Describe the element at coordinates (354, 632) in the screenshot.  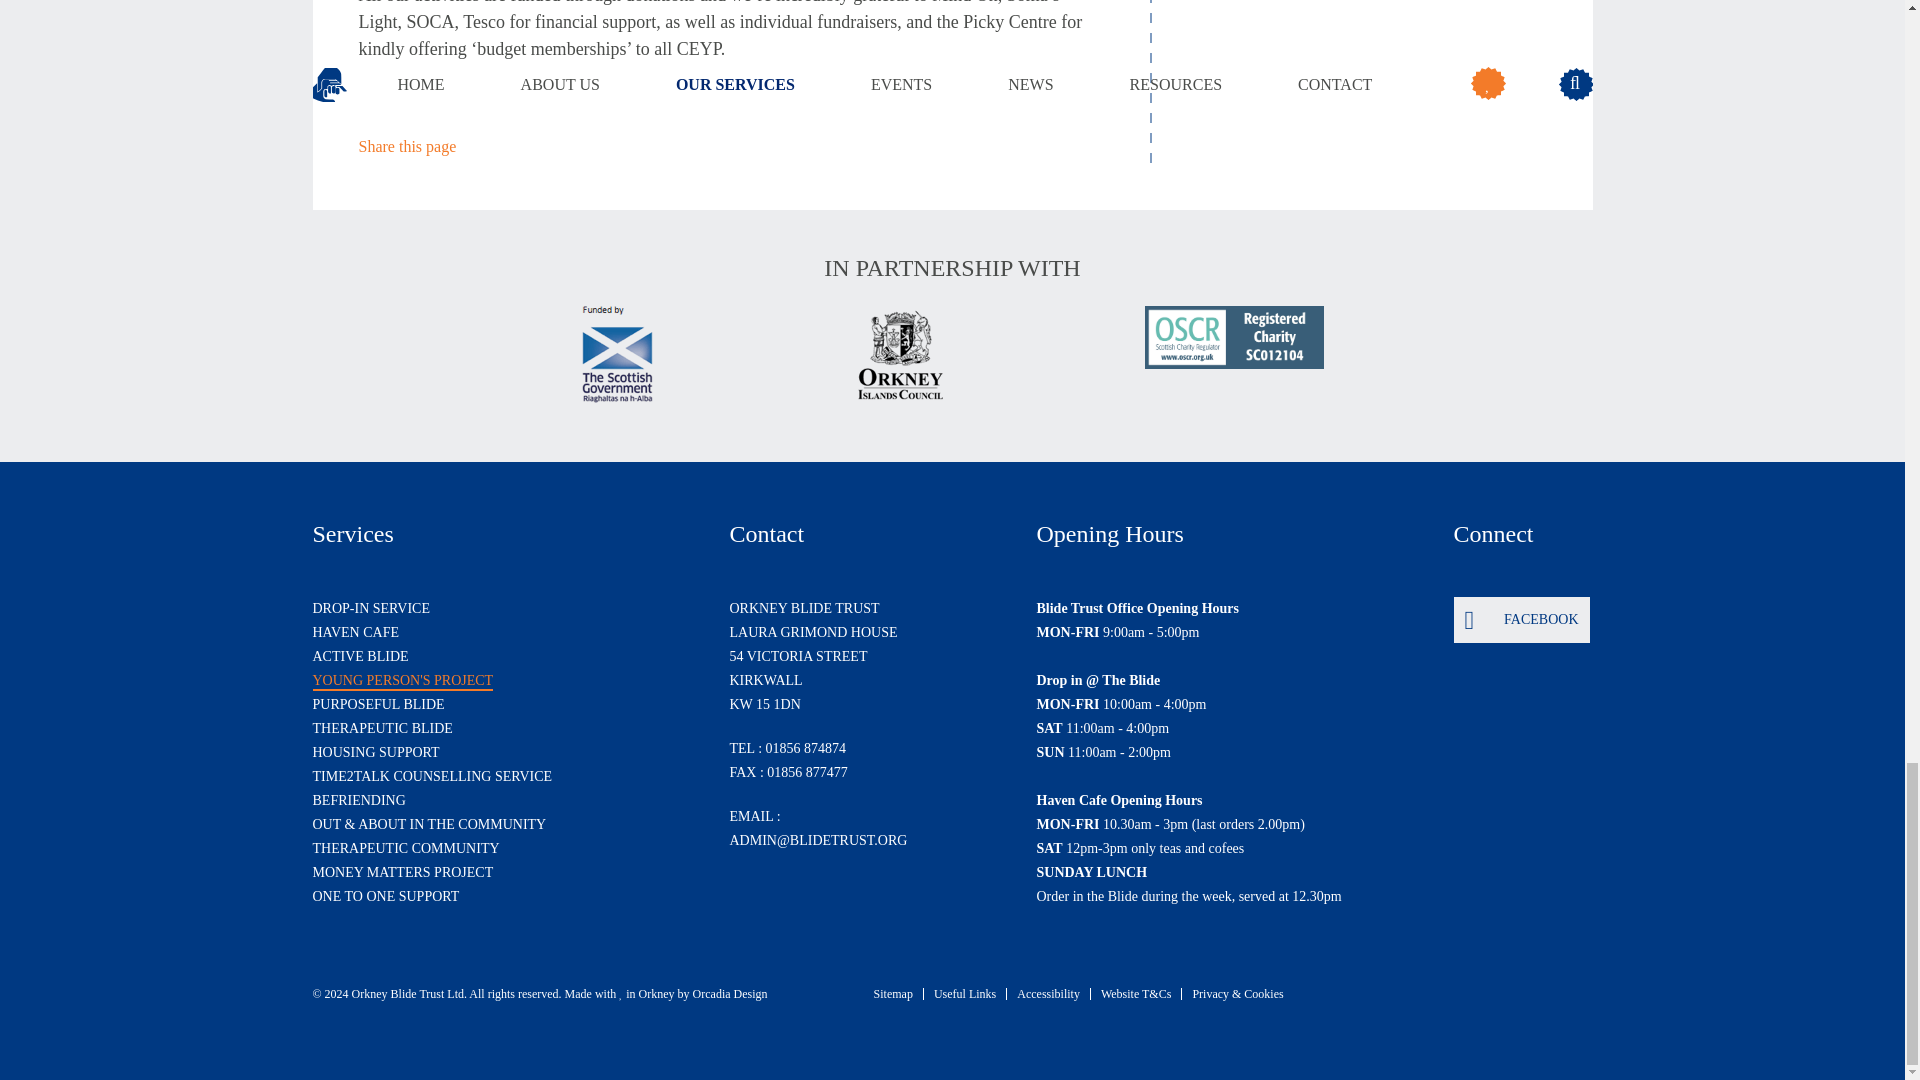
I see `HAVEN CAFE` at that location.